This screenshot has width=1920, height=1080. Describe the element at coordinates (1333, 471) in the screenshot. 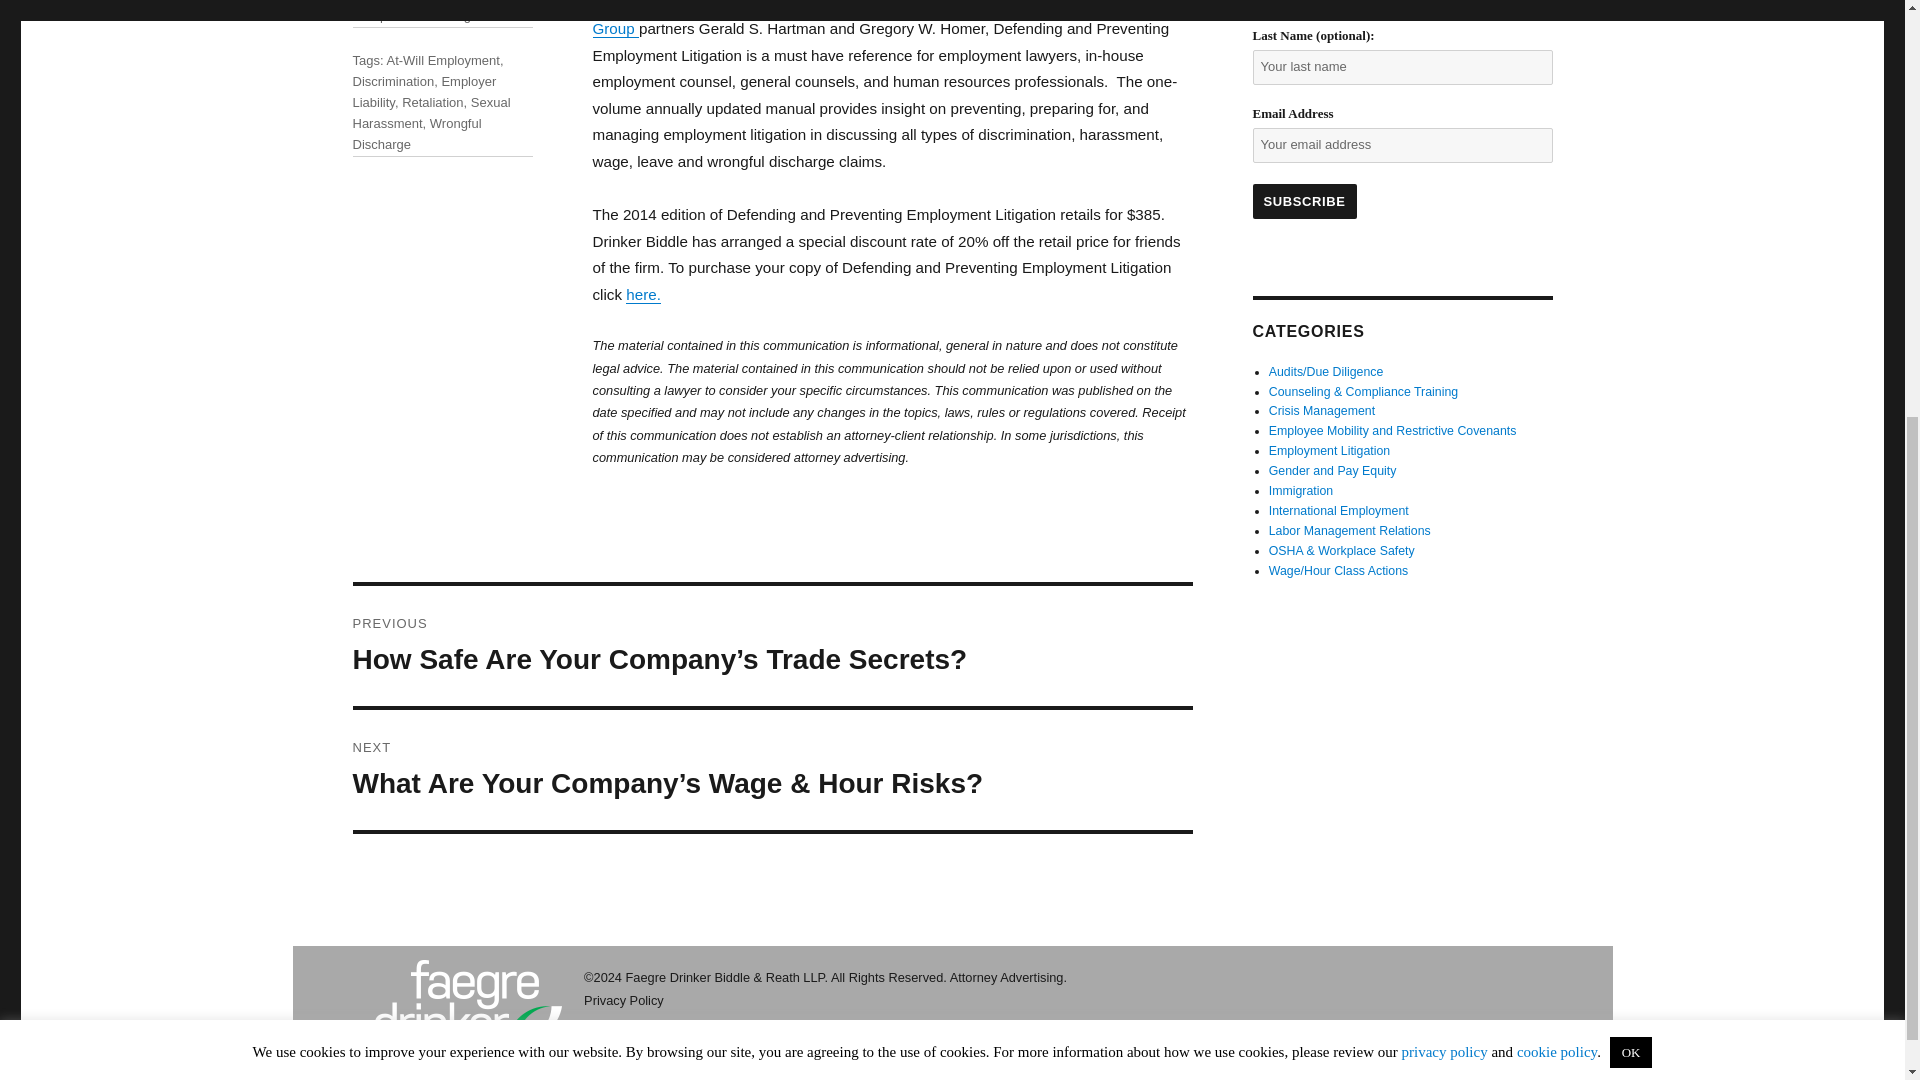

I see `Gender and Pay Equity` at that location.